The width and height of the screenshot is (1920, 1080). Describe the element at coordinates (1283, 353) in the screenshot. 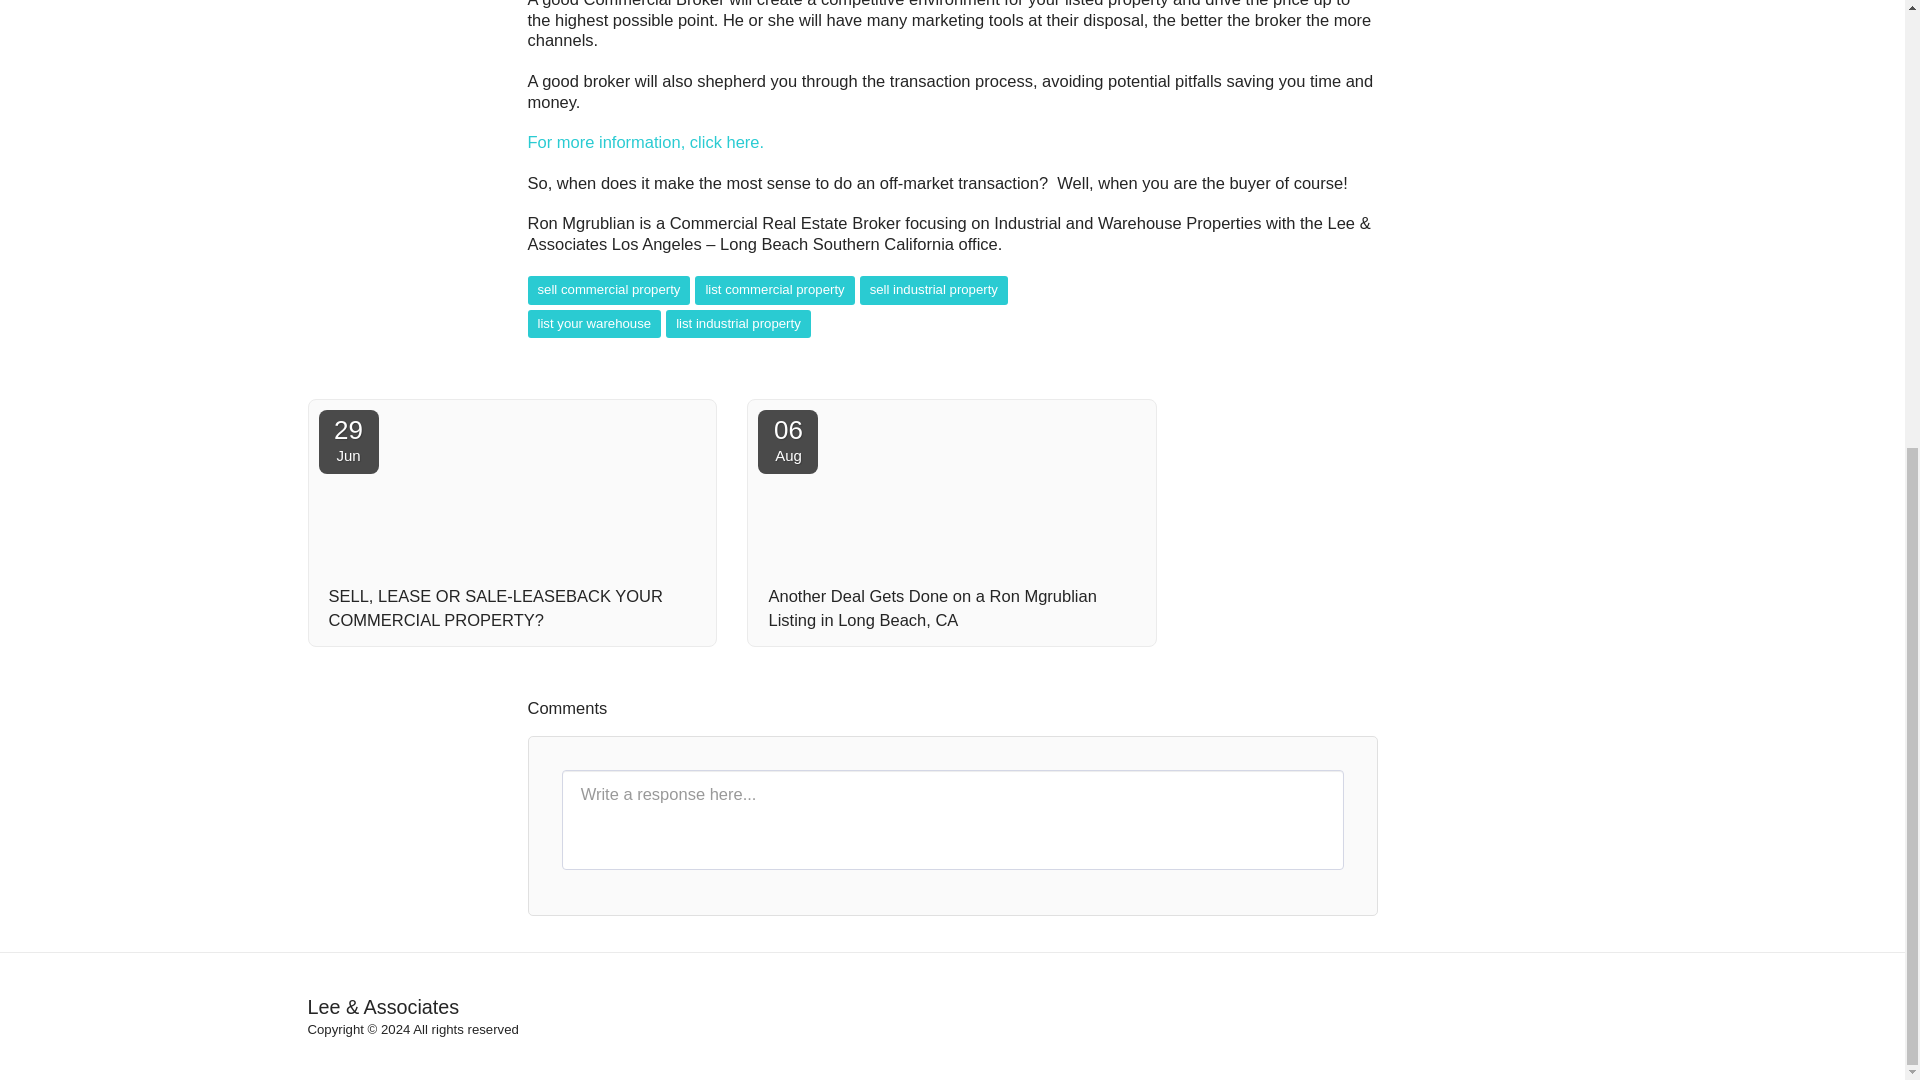

I see `Tweet` at that location.